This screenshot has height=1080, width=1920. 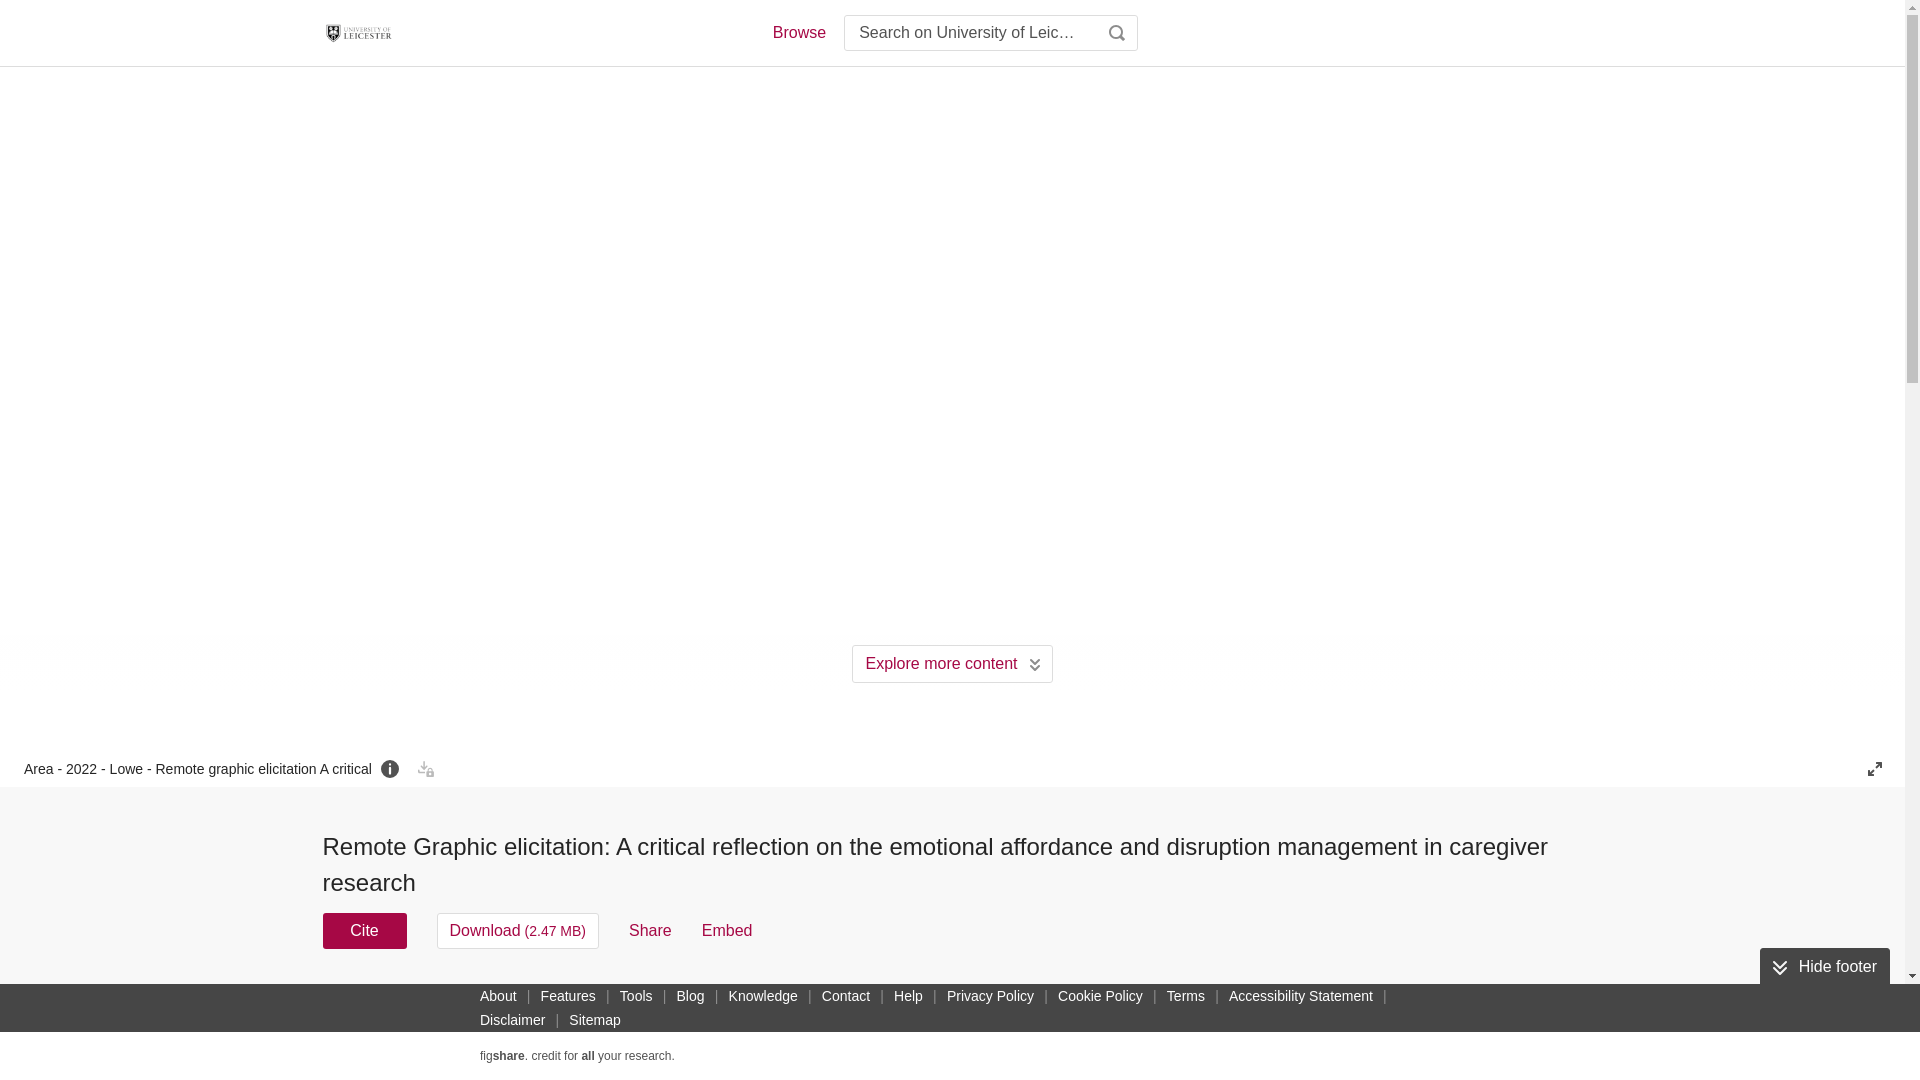 What do you see at coordinates (498, 995) in the screenshot?
I see `About` at bounding box center [498, 995].